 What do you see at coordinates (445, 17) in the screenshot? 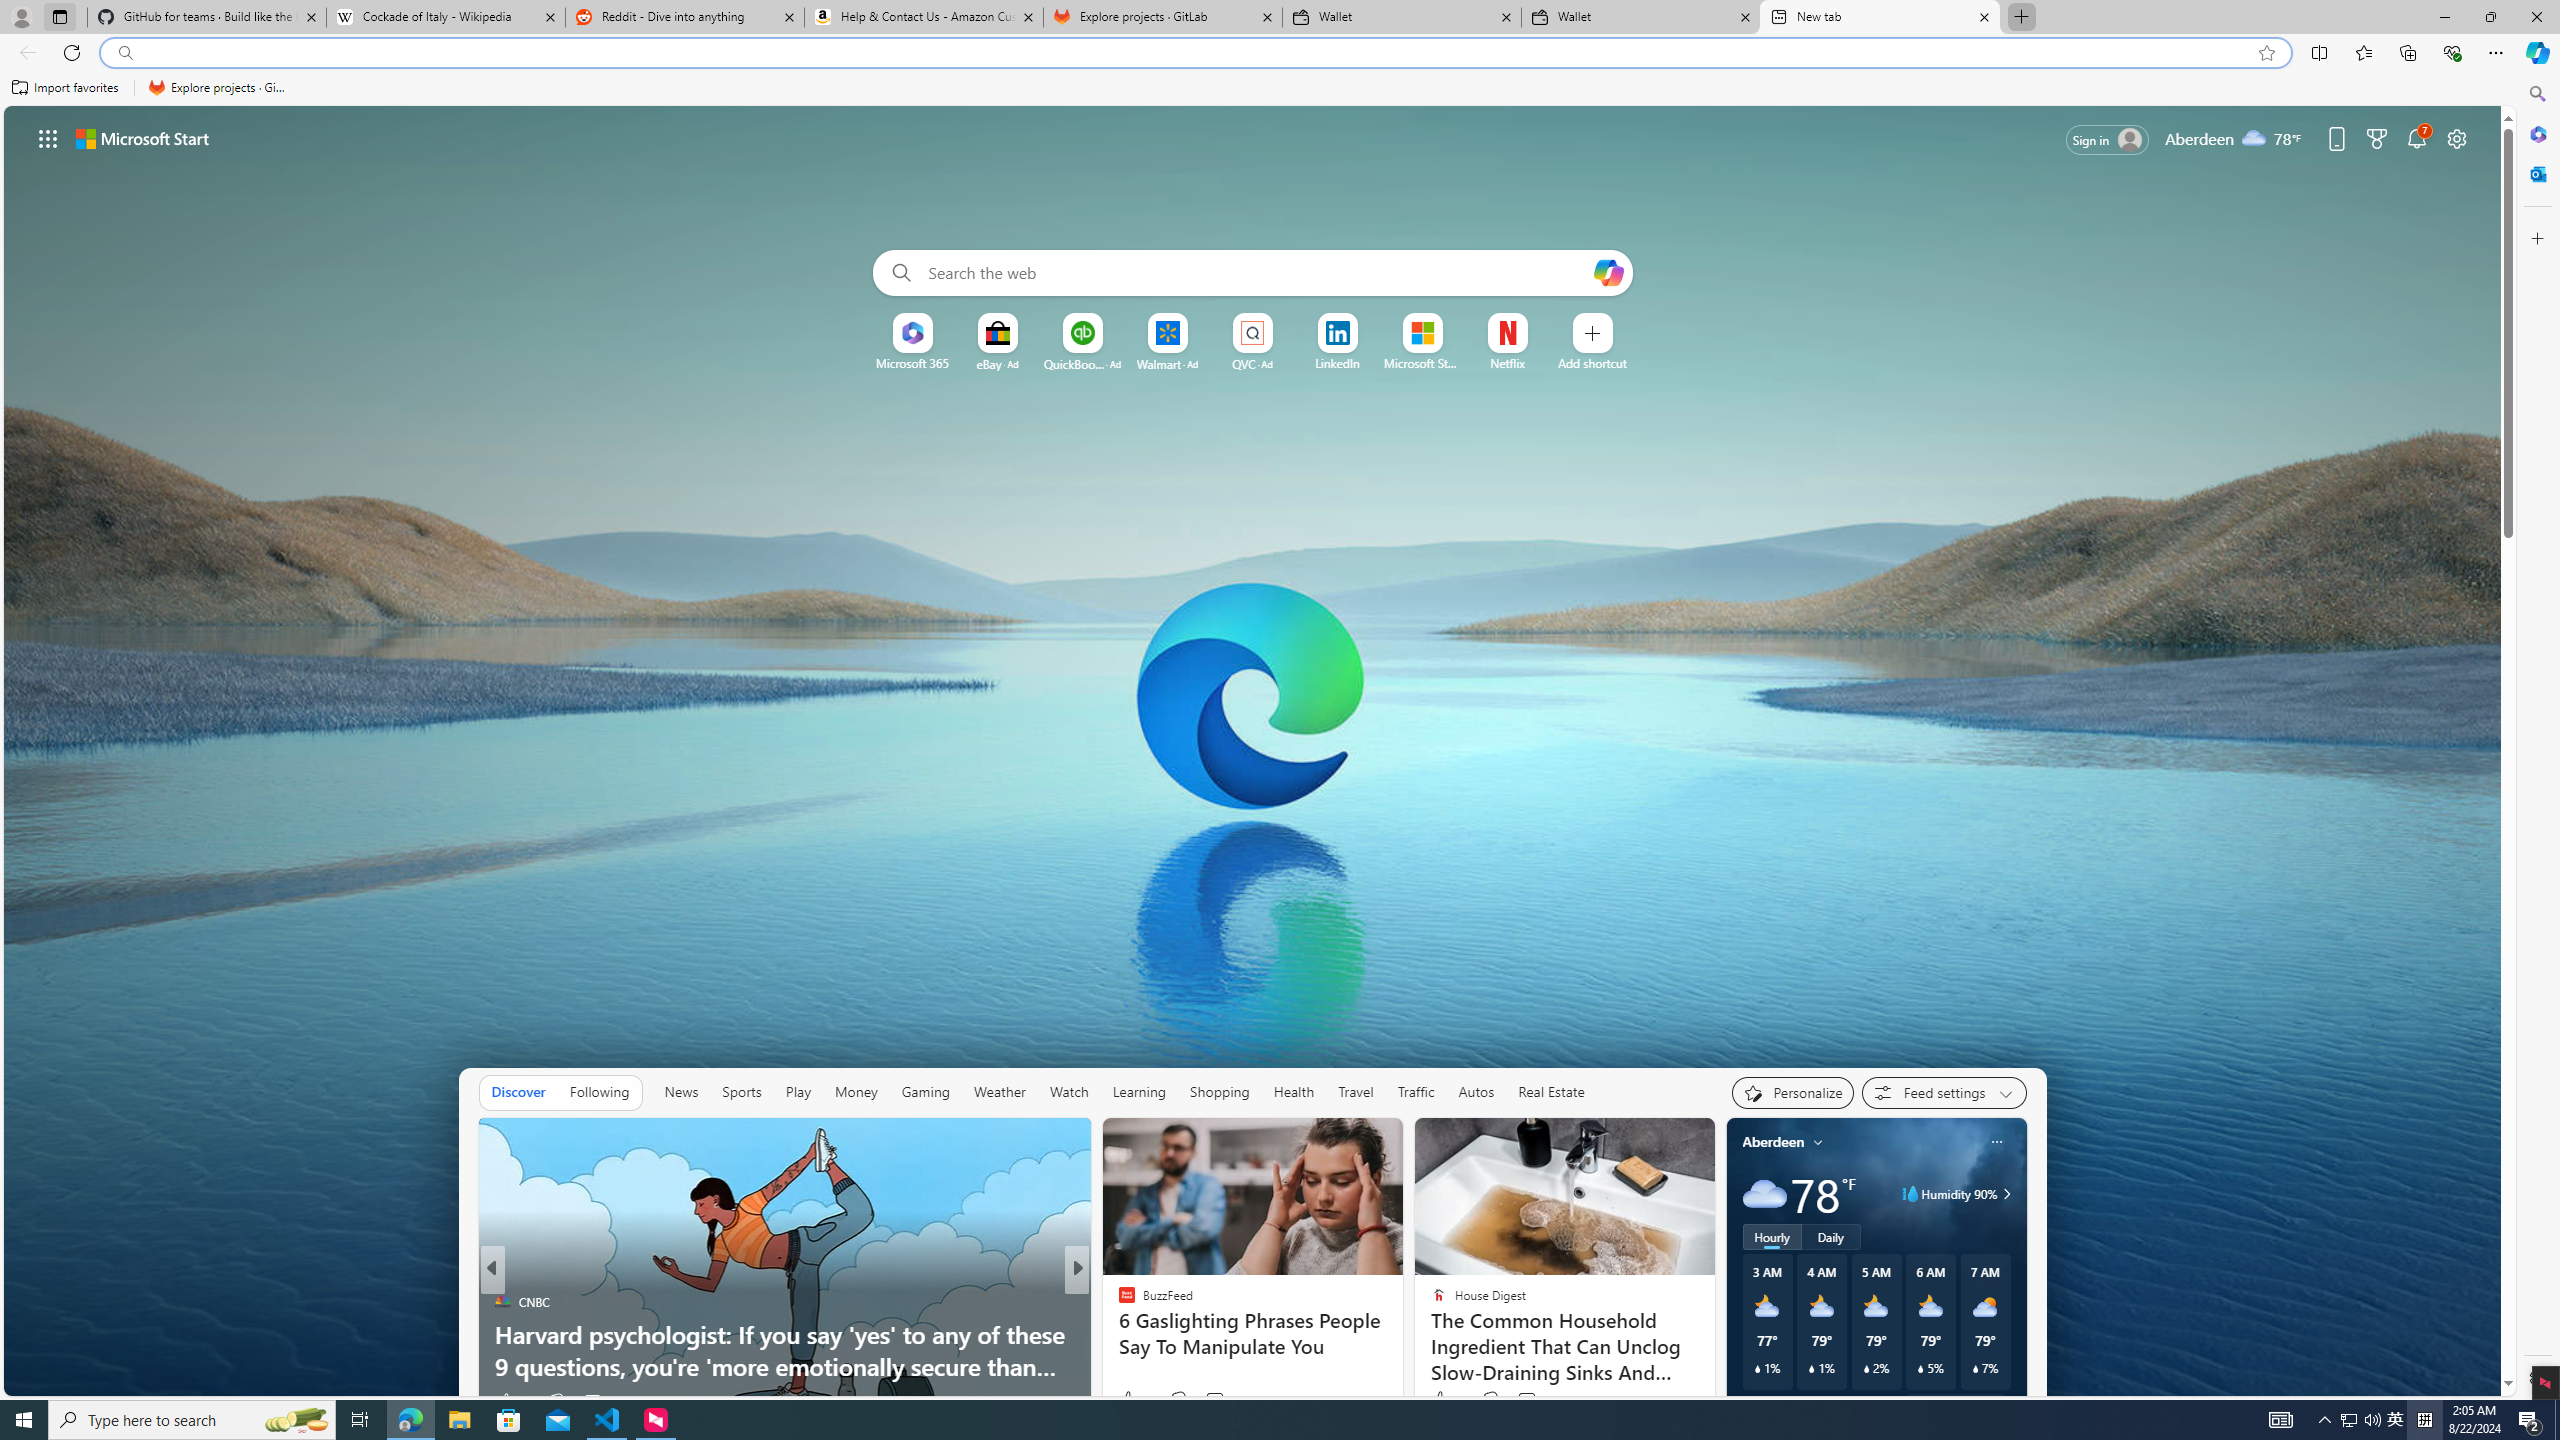
I see `Cockade of Italy - Wikipedia` at bounding box center [445, 17].